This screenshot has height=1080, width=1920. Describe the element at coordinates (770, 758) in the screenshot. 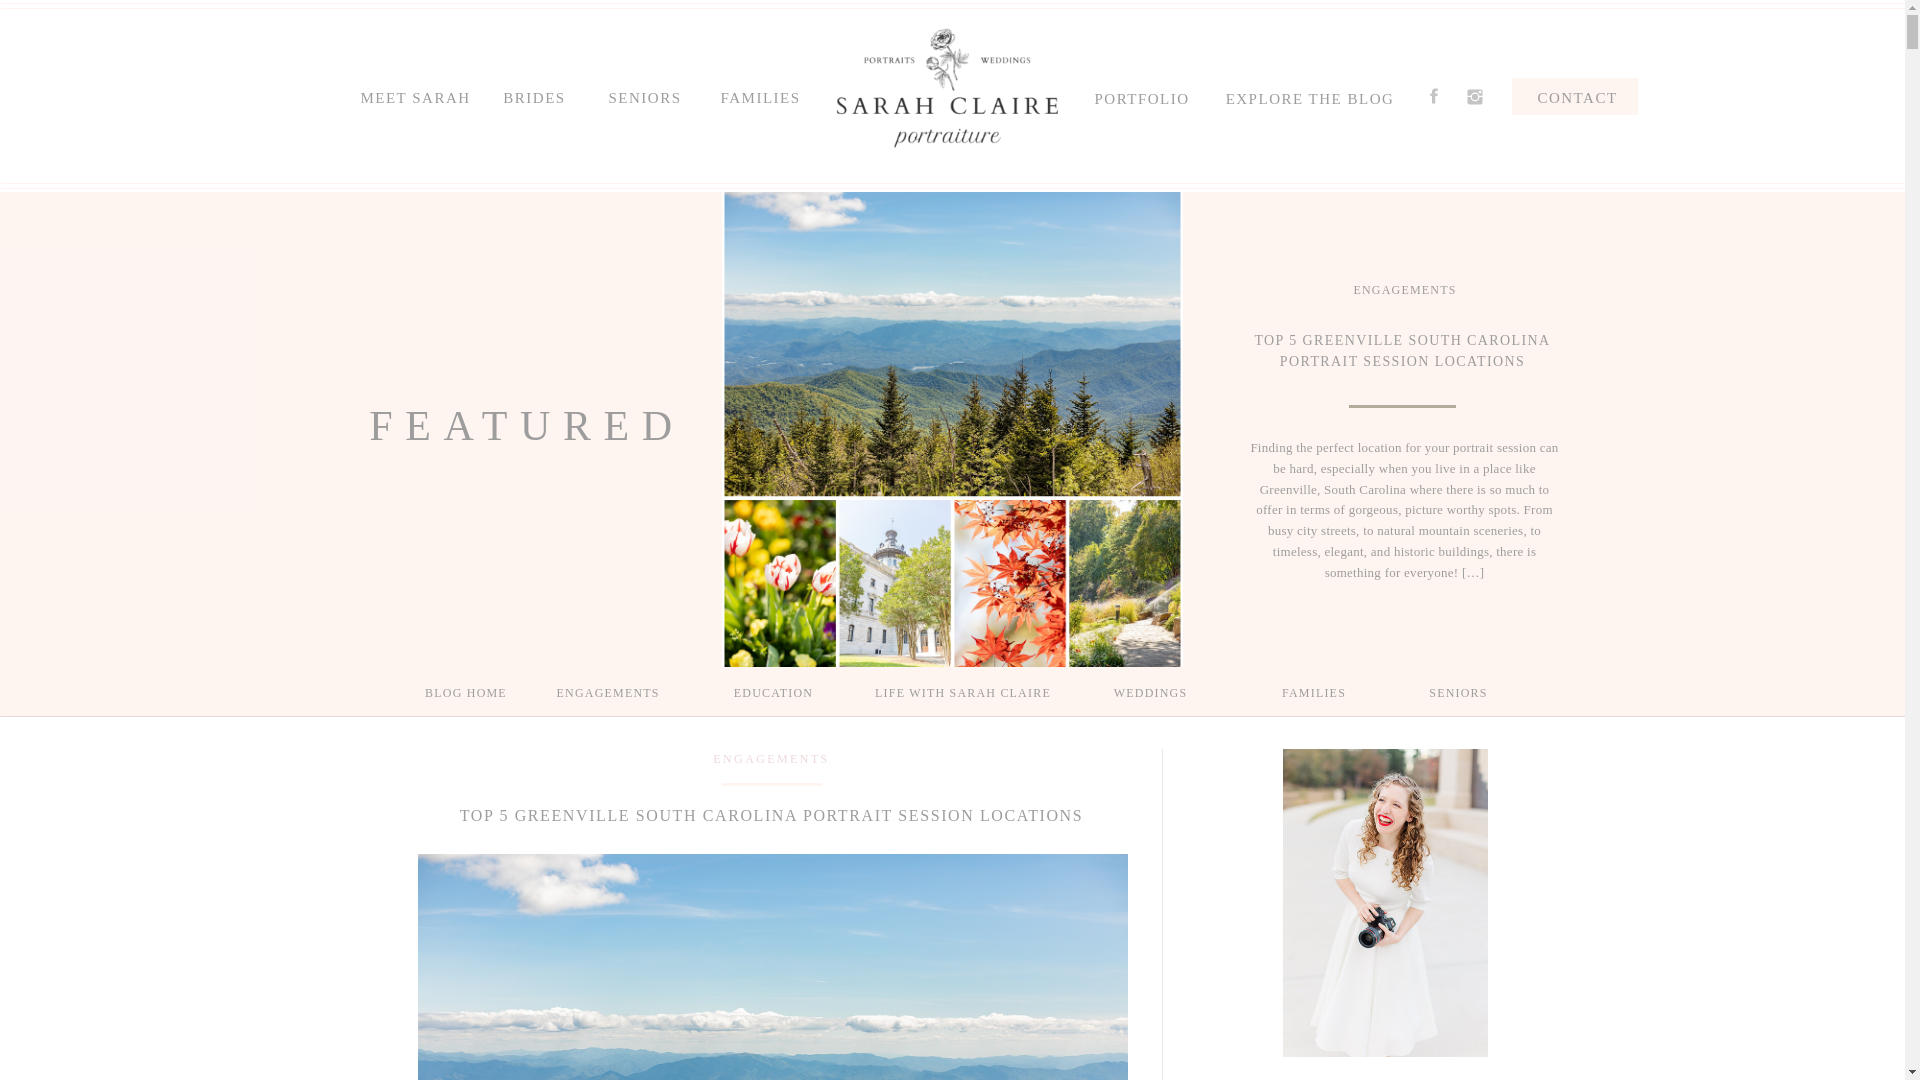

I see `ENGAGEMENTS` at that location.